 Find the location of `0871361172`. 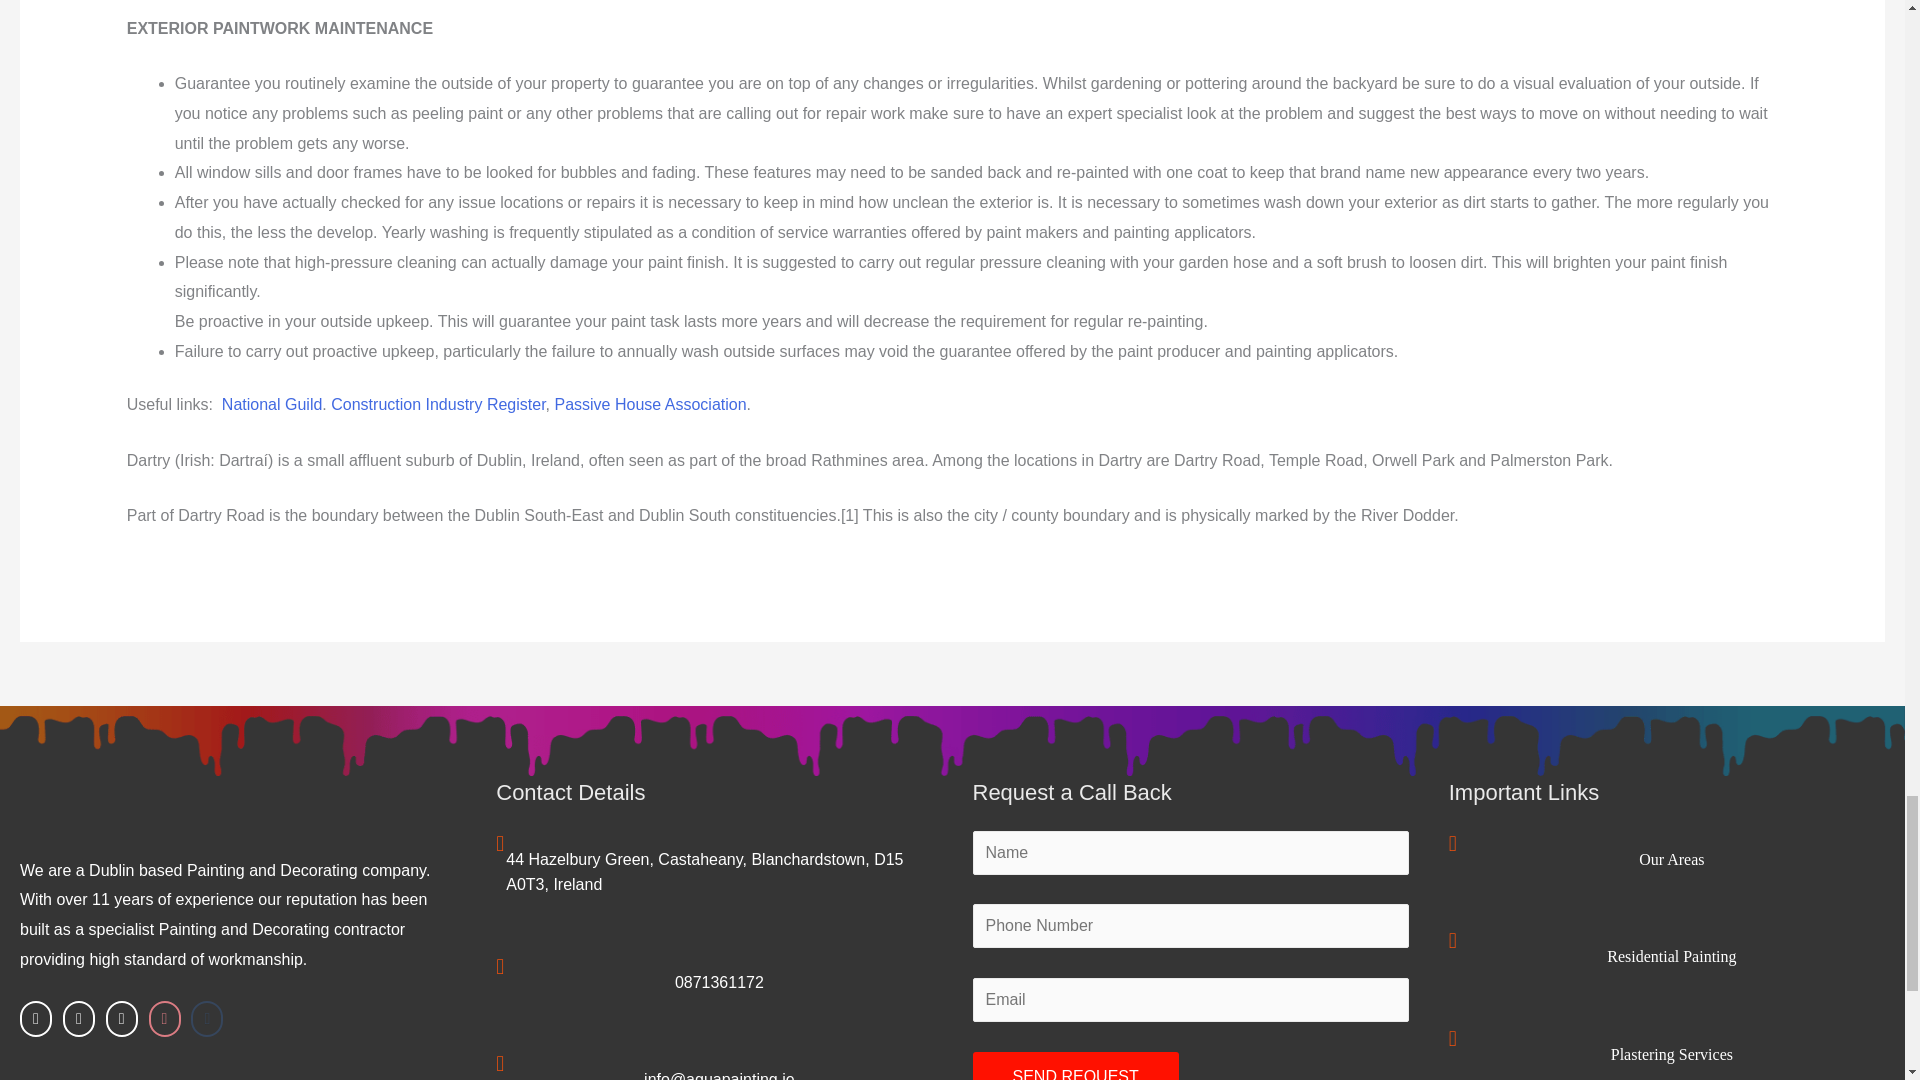

0871361172 is located at coordinates (720, 982).